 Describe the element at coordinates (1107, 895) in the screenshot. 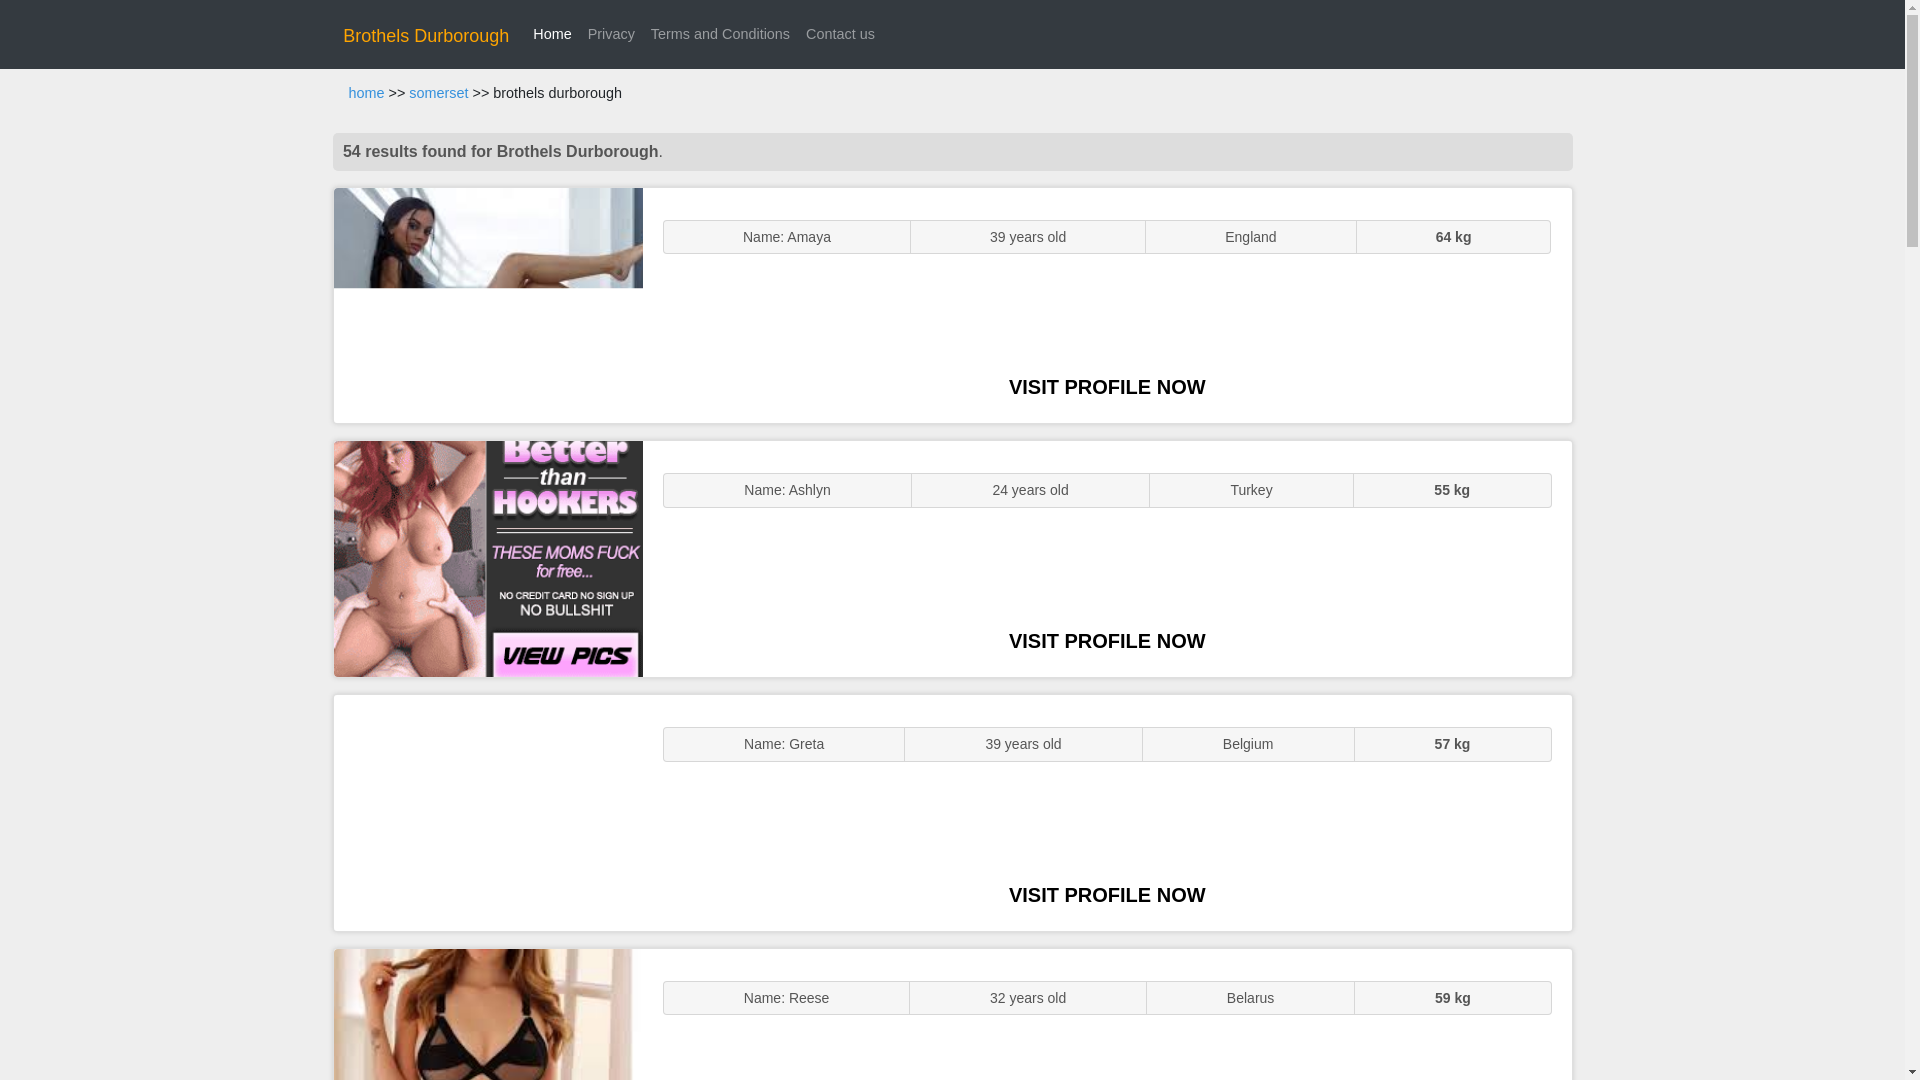

I see `VISIT PROFILE NOW` at that location.